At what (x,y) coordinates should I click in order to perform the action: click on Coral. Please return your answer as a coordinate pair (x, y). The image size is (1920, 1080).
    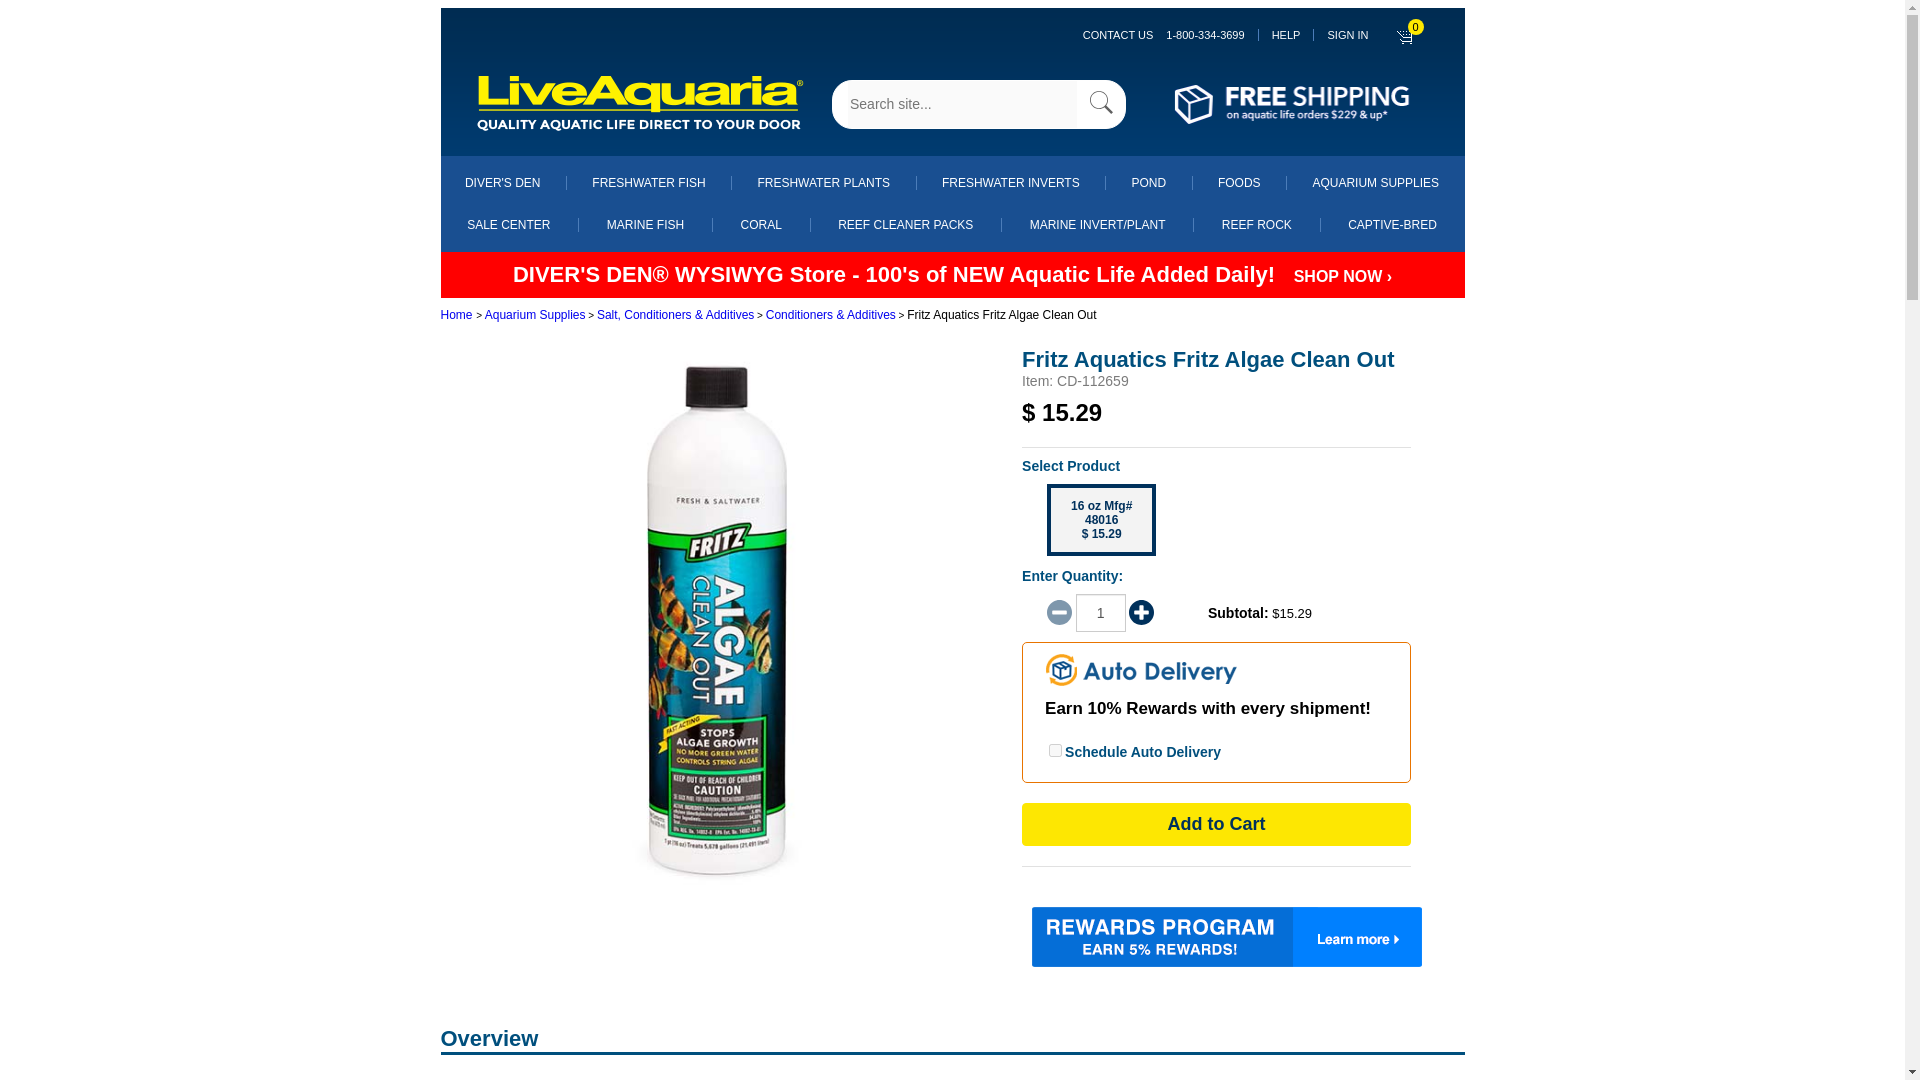
    Looking at the image, I should click on (761, 225).